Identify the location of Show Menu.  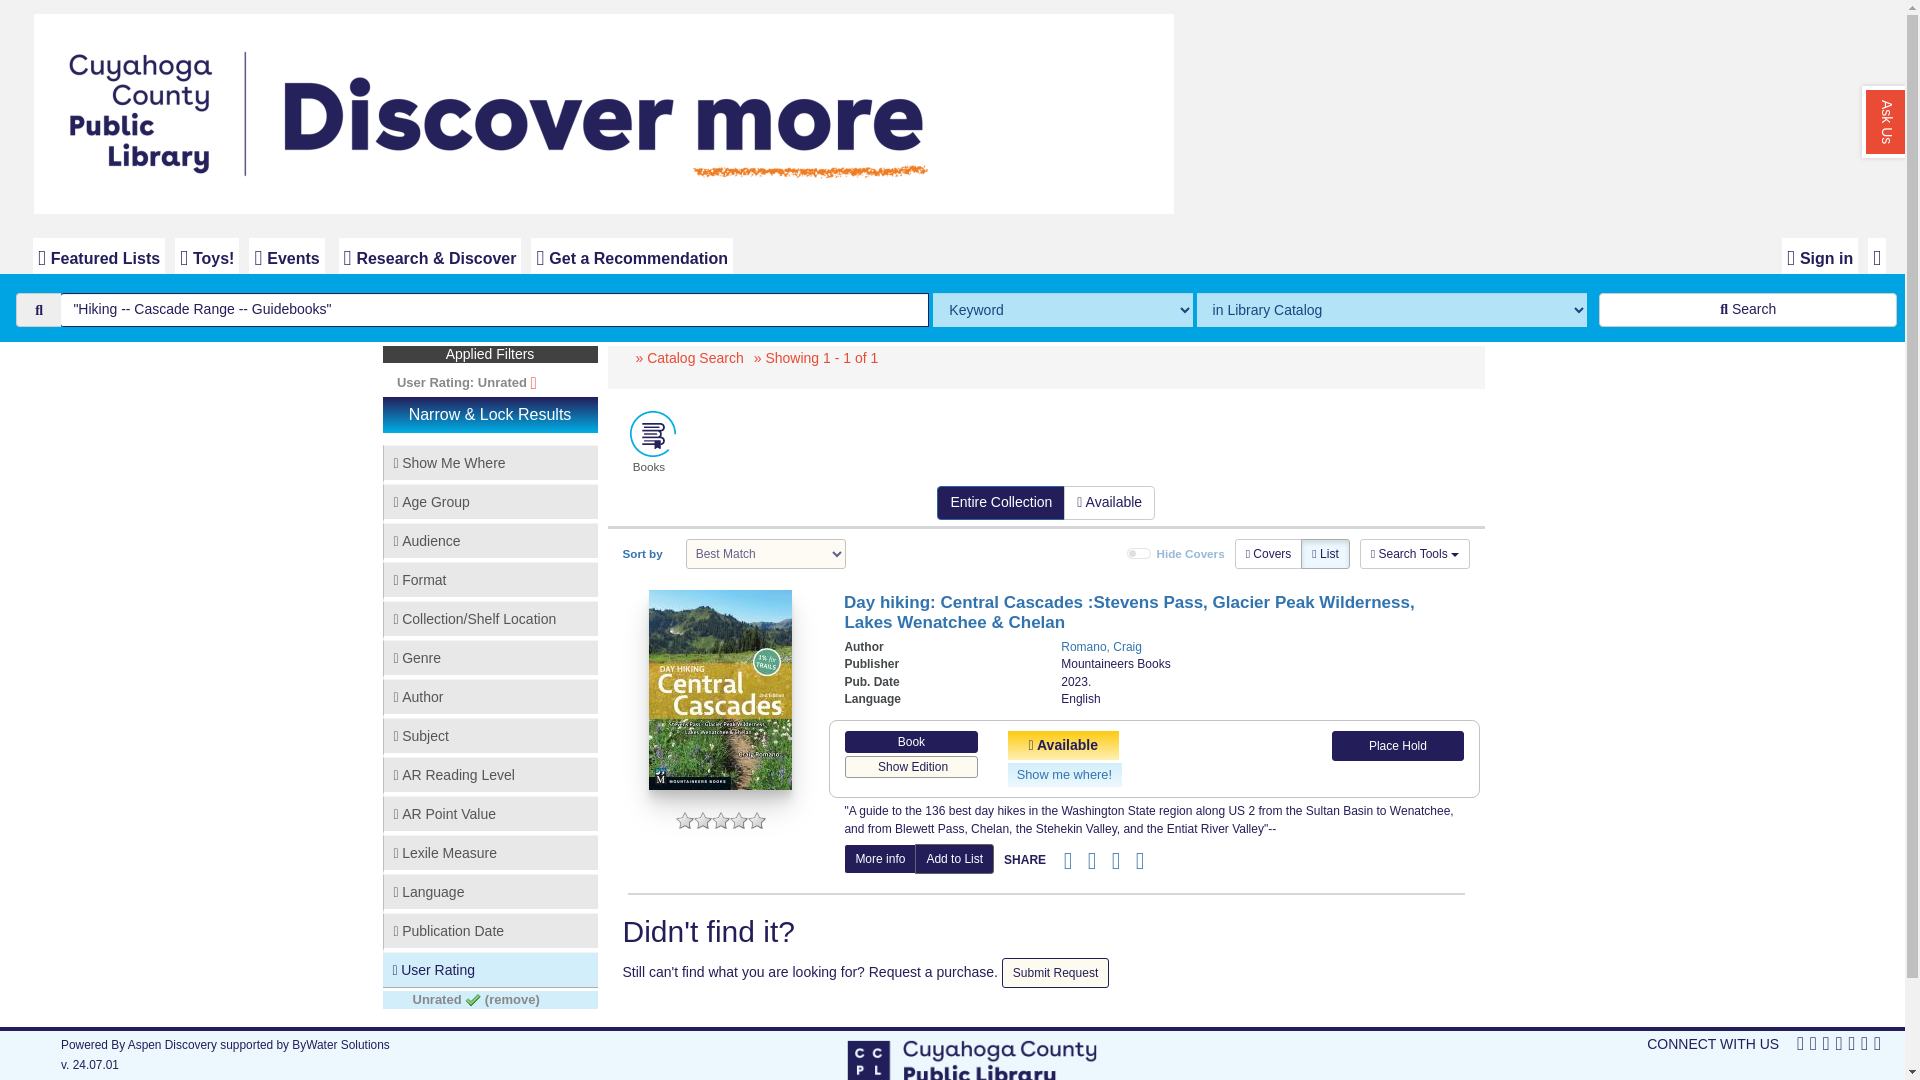
(1876, 256).